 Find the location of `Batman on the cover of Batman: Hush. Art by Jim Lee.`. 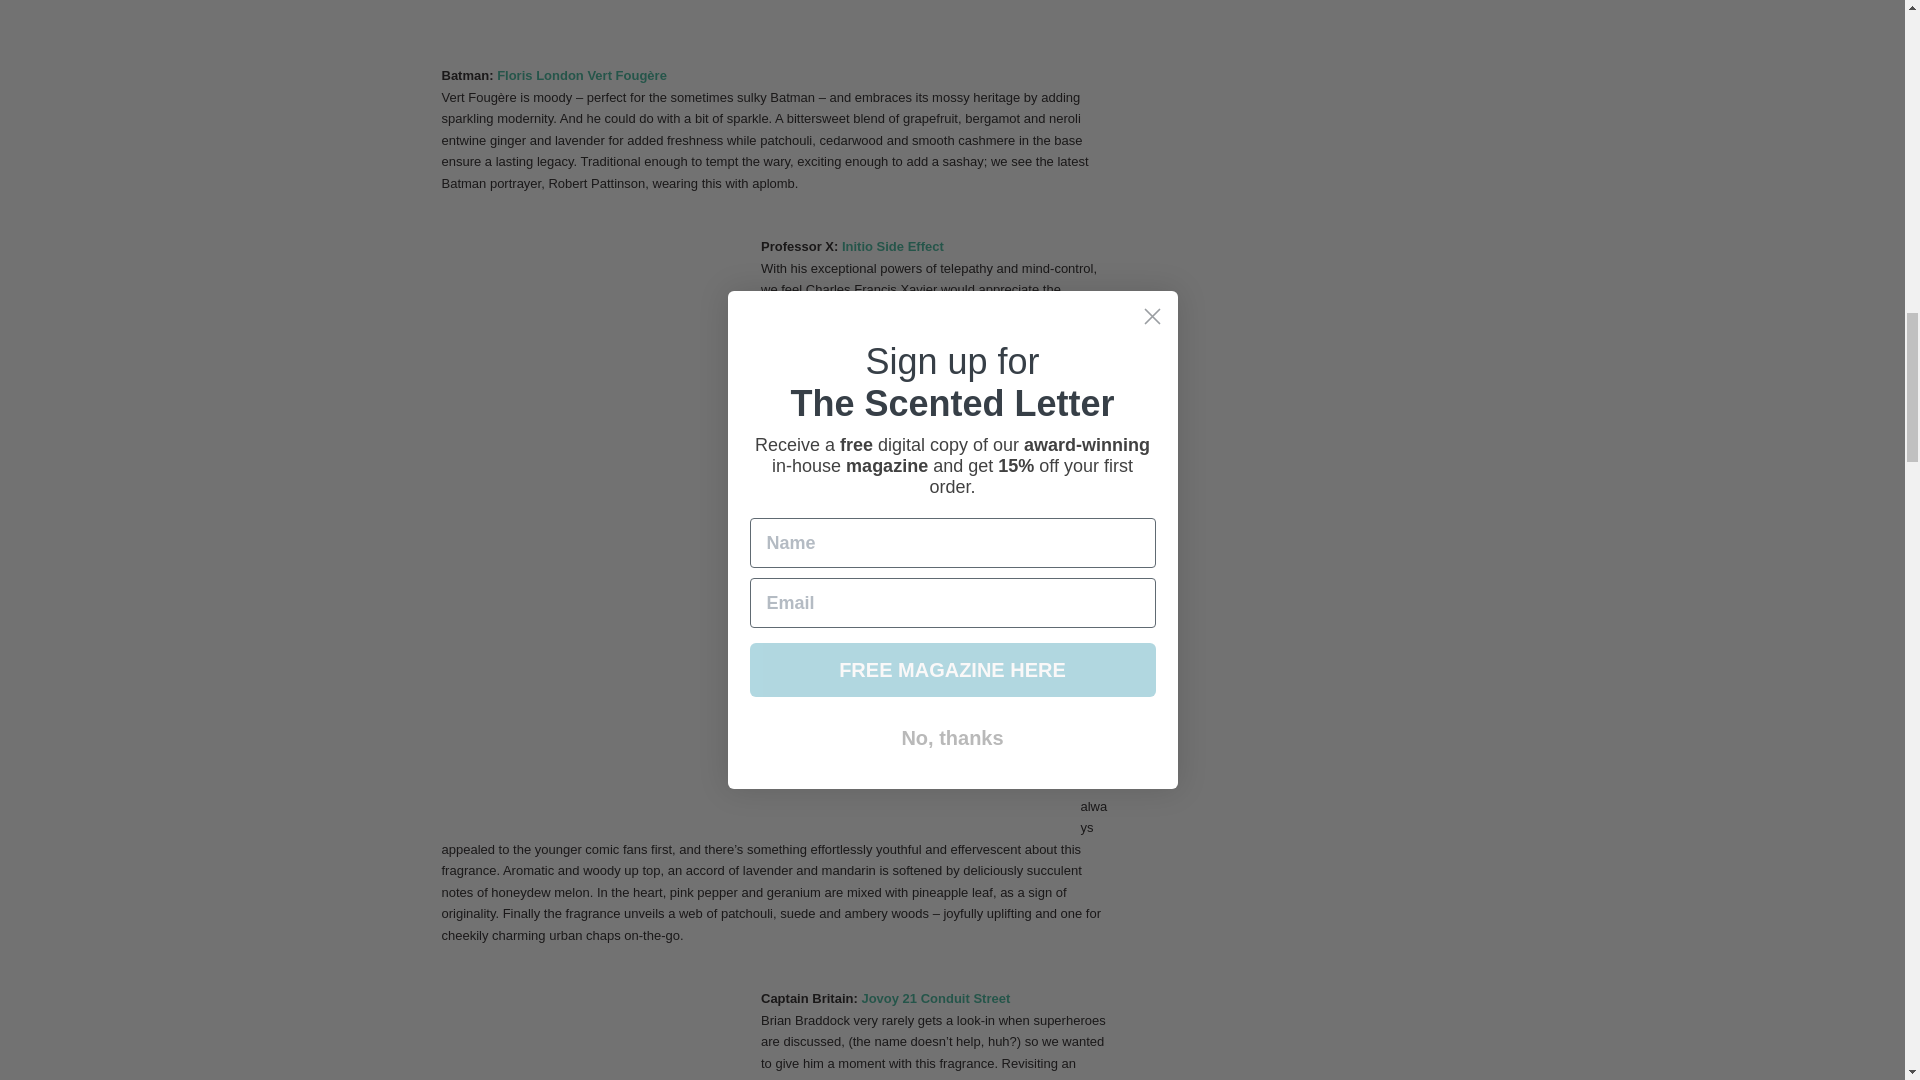

Batman on the cover of Batman: Hush. Art by Jim Lee. is located at coordinates (928, 23).